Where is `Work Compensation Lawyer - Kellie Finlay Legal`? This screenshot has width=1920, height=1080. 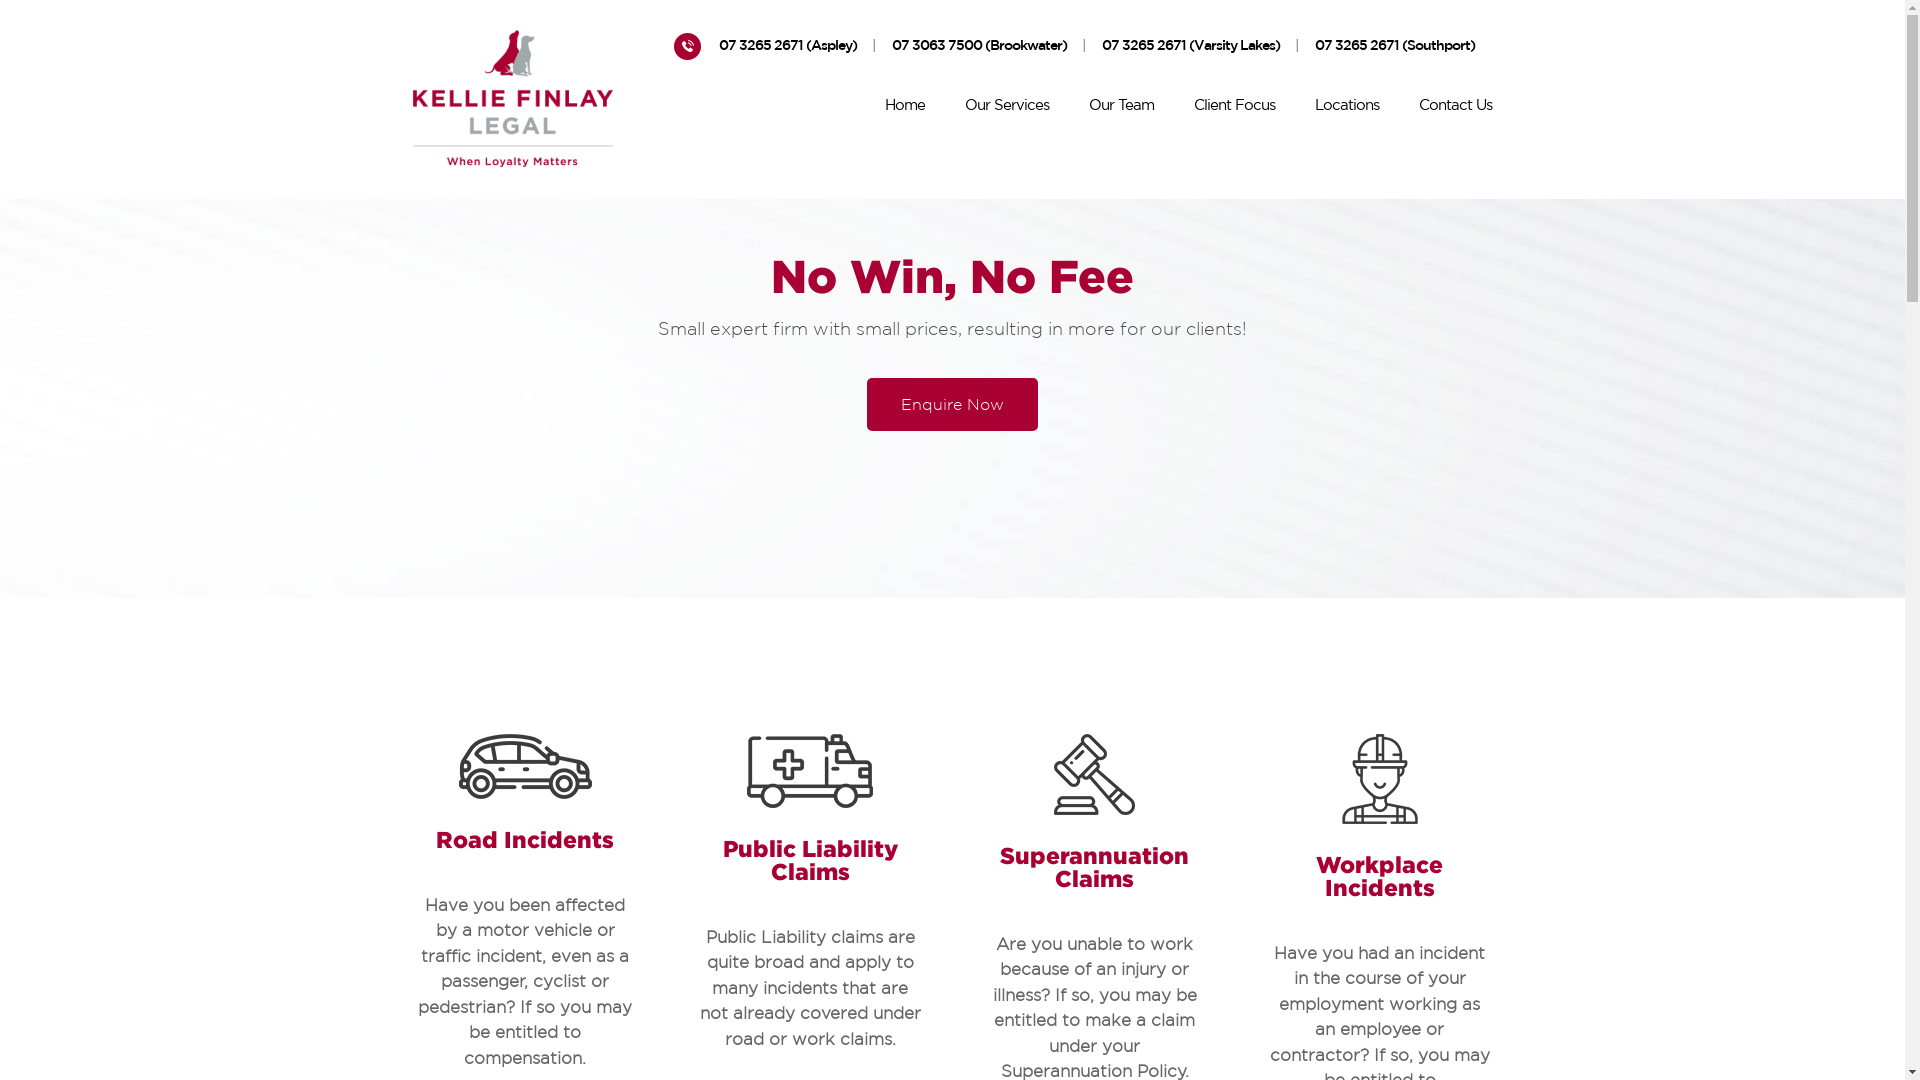 Work Compensation Lawyer - Kellie Finlay Legal is located at coordinates (1380, 779).